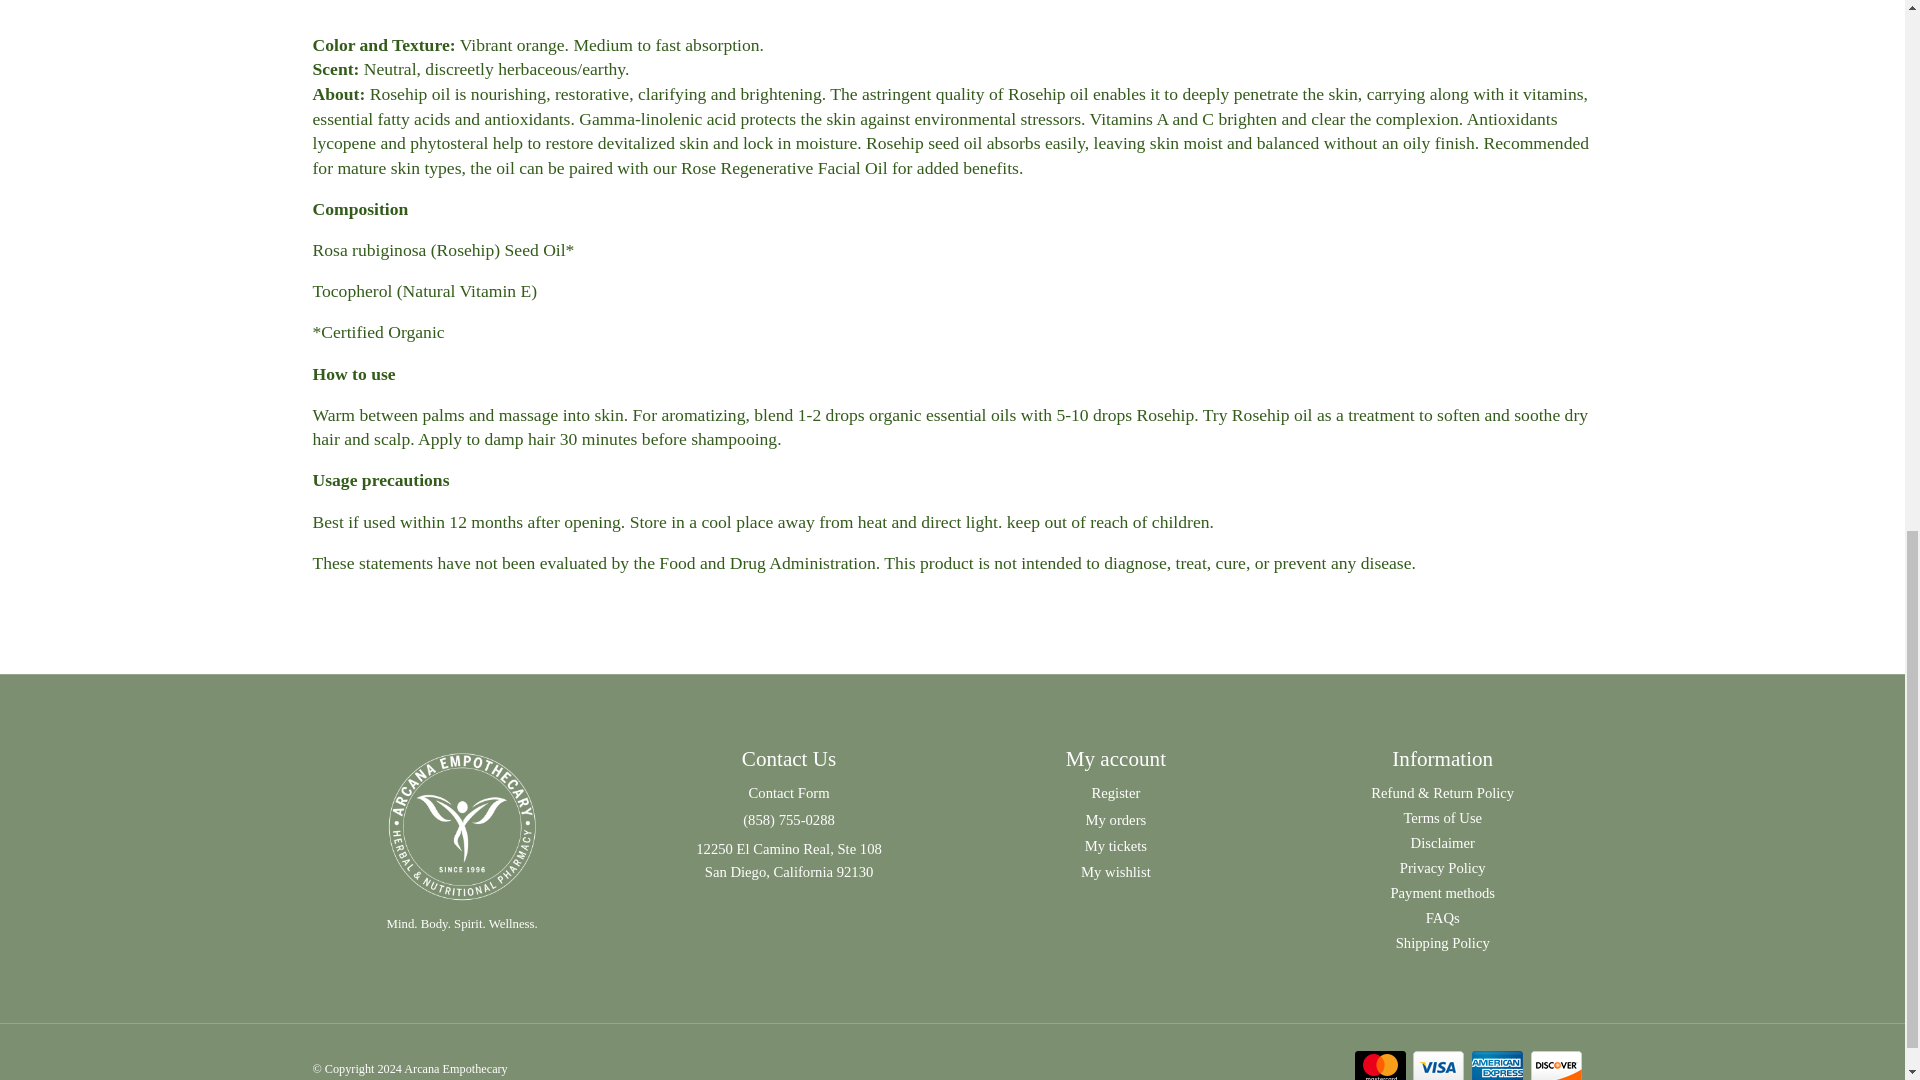 The width and height of the screenshot is (1920, 1080). What do you see at coordinates (1442, 843) in the screenshot?
I see `Disclaimer` at bounding box center [1442, 843].